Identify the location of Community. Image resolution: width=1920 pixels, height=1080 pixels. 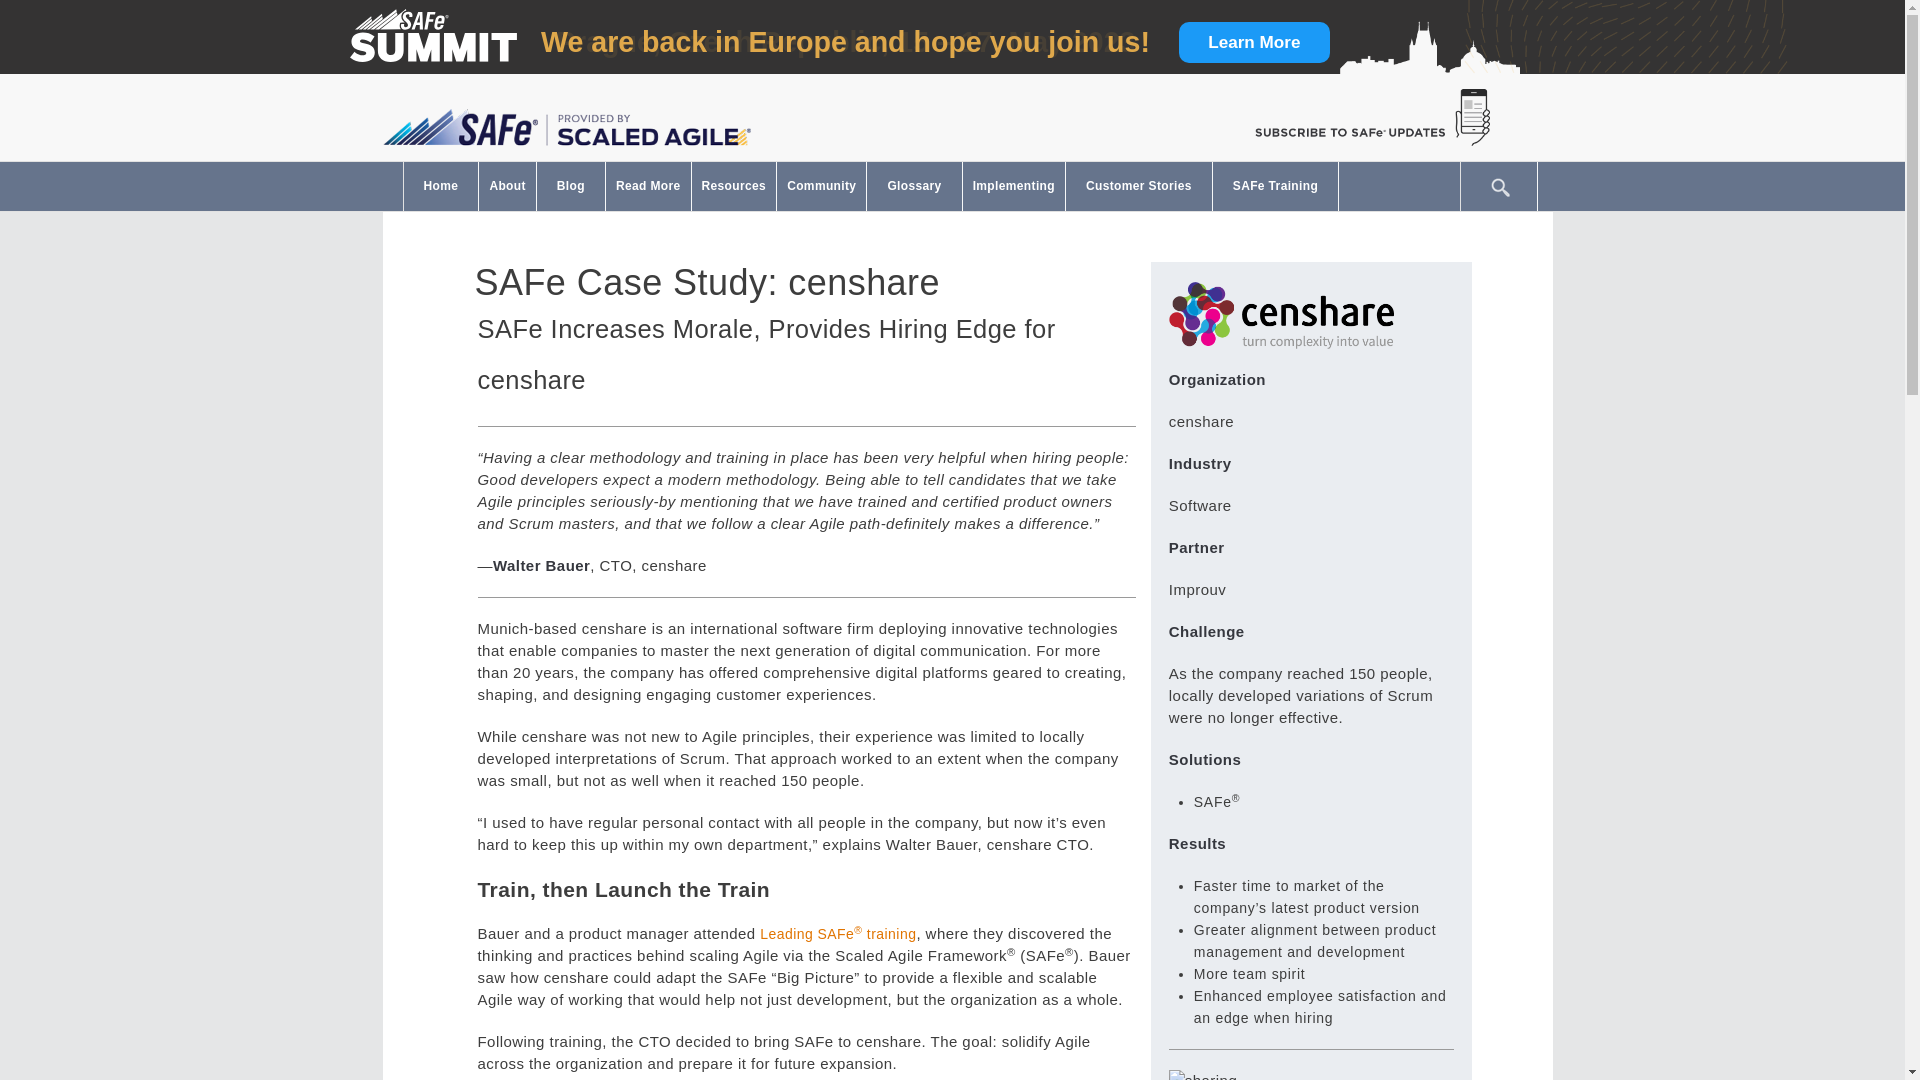
(821, 186).